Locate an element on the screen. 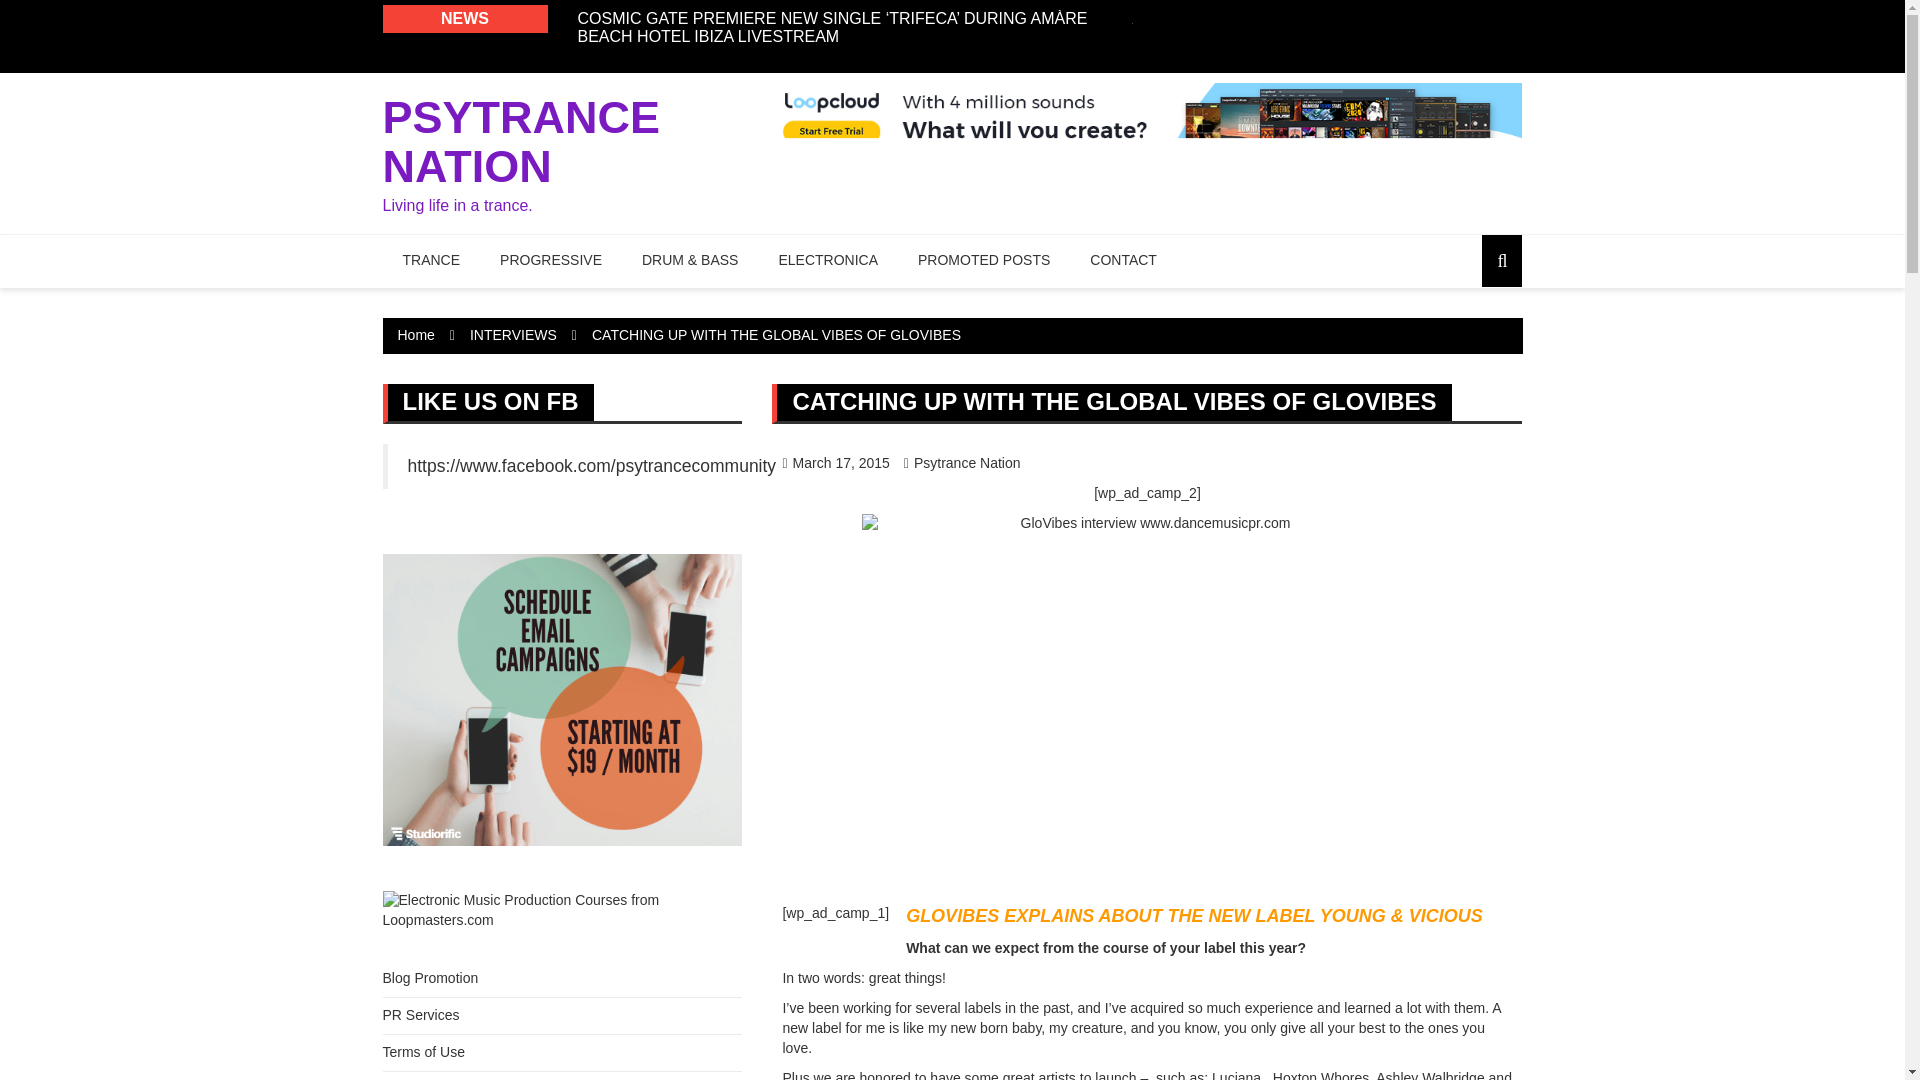 The width and height of the screenshot is (1920, 1080). Publicity for the global dance music industry is located at coordinates (420, 1014).